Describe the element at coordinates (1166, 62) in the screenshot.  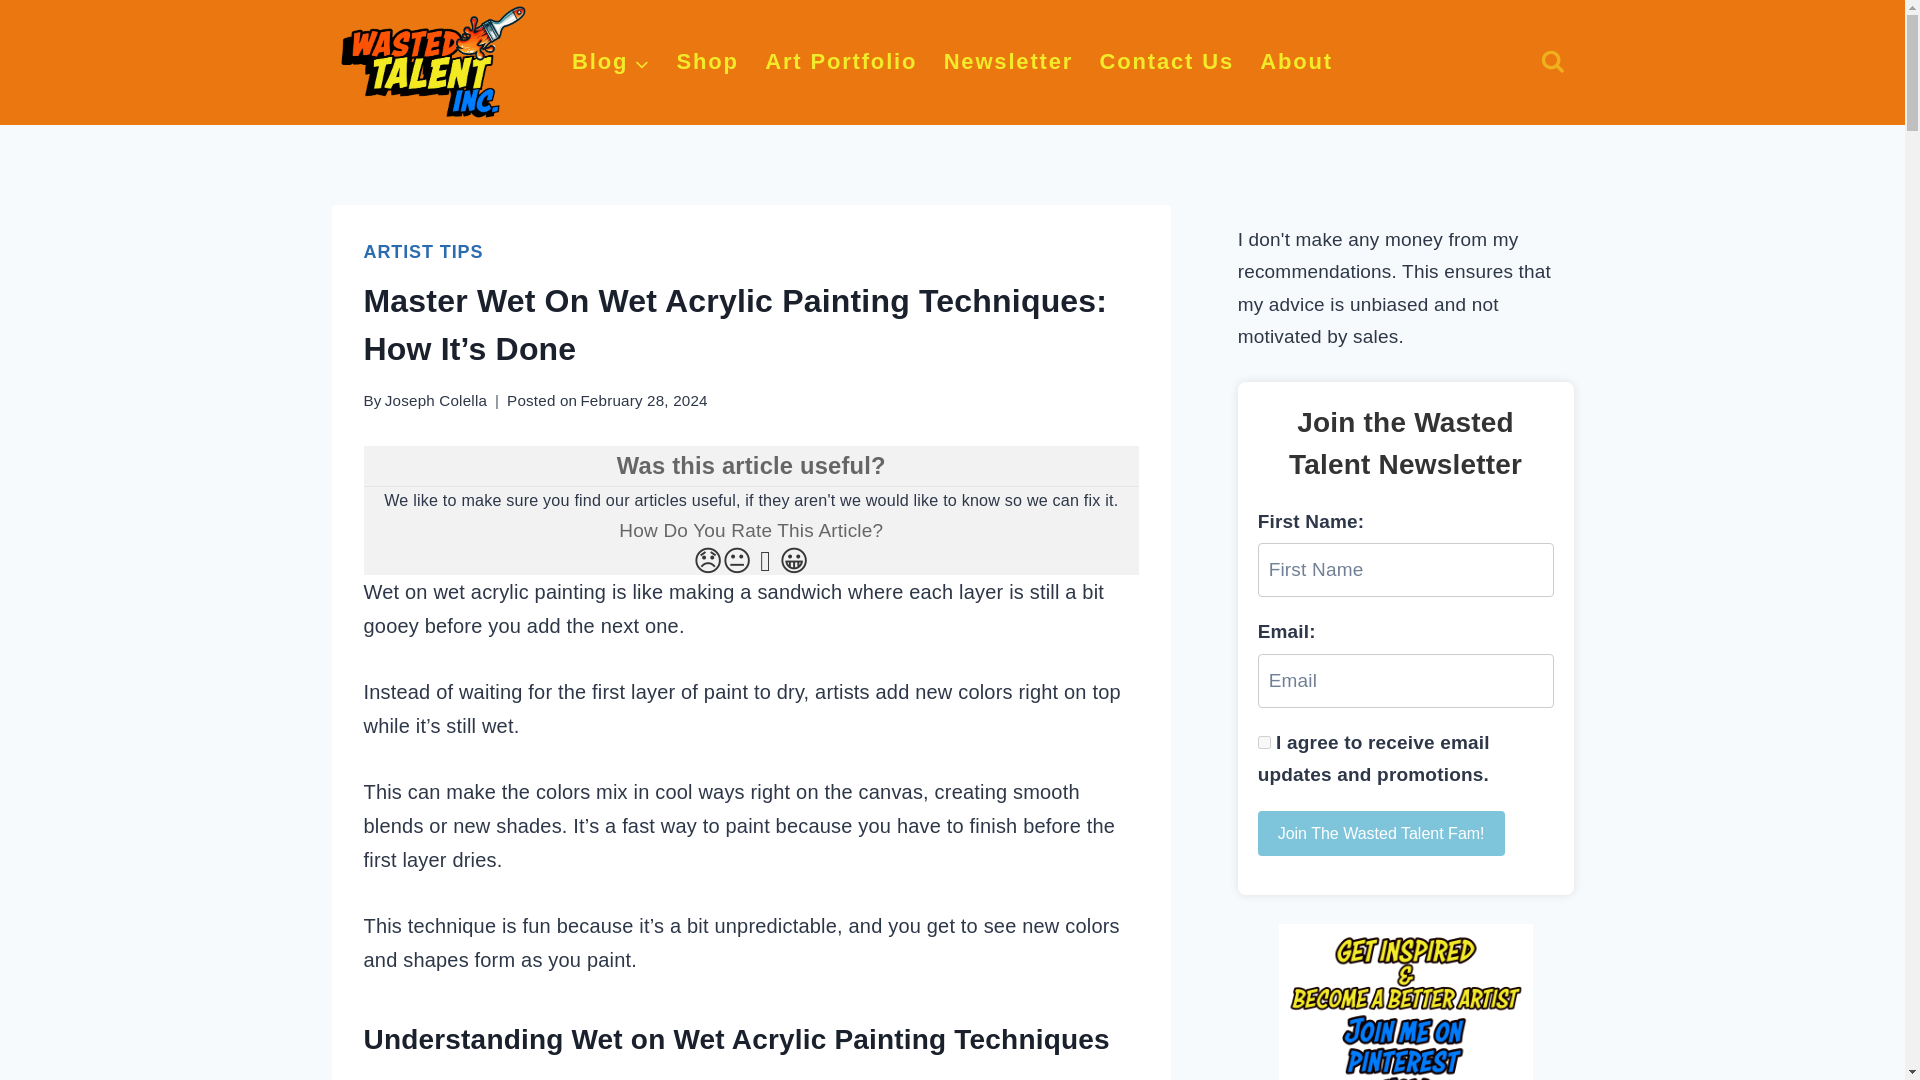
I see `Contact Us` at that location.